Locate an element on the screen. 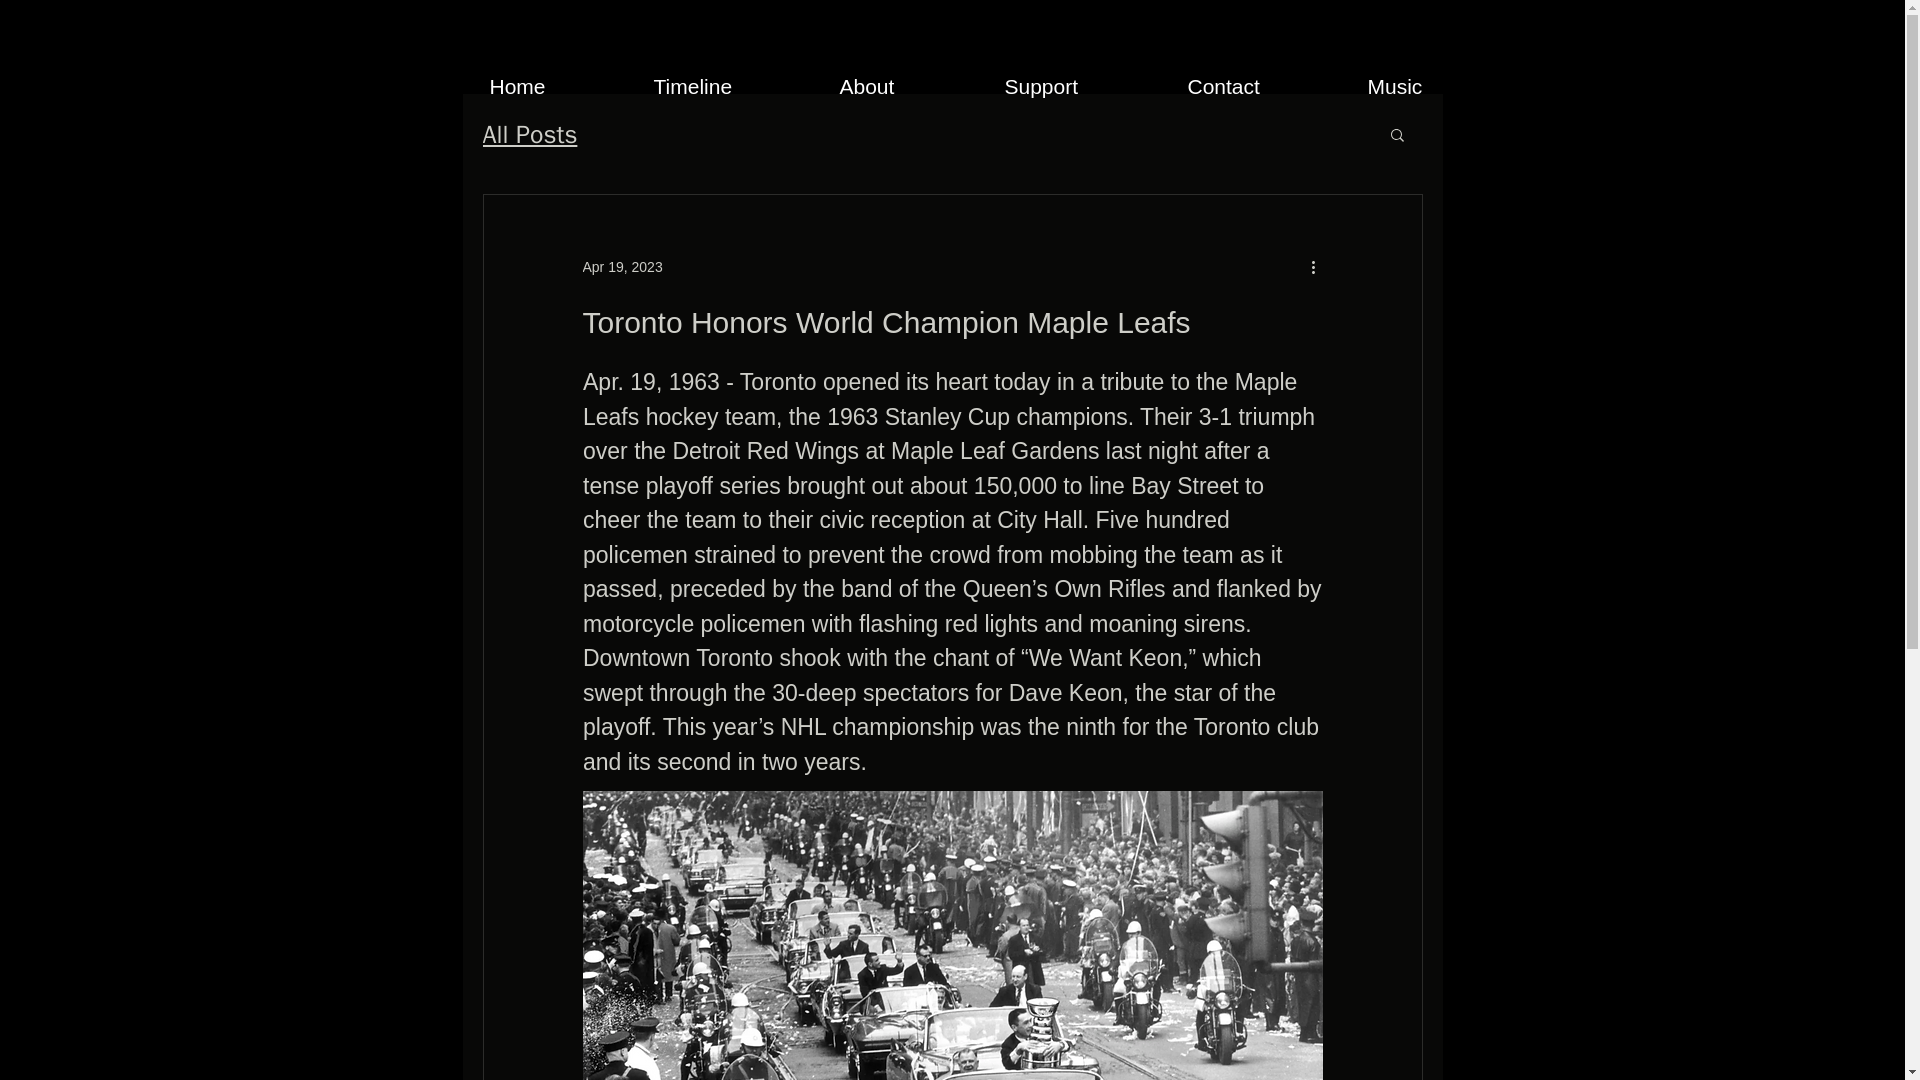  Timeline is located at coordinates (730, 86).